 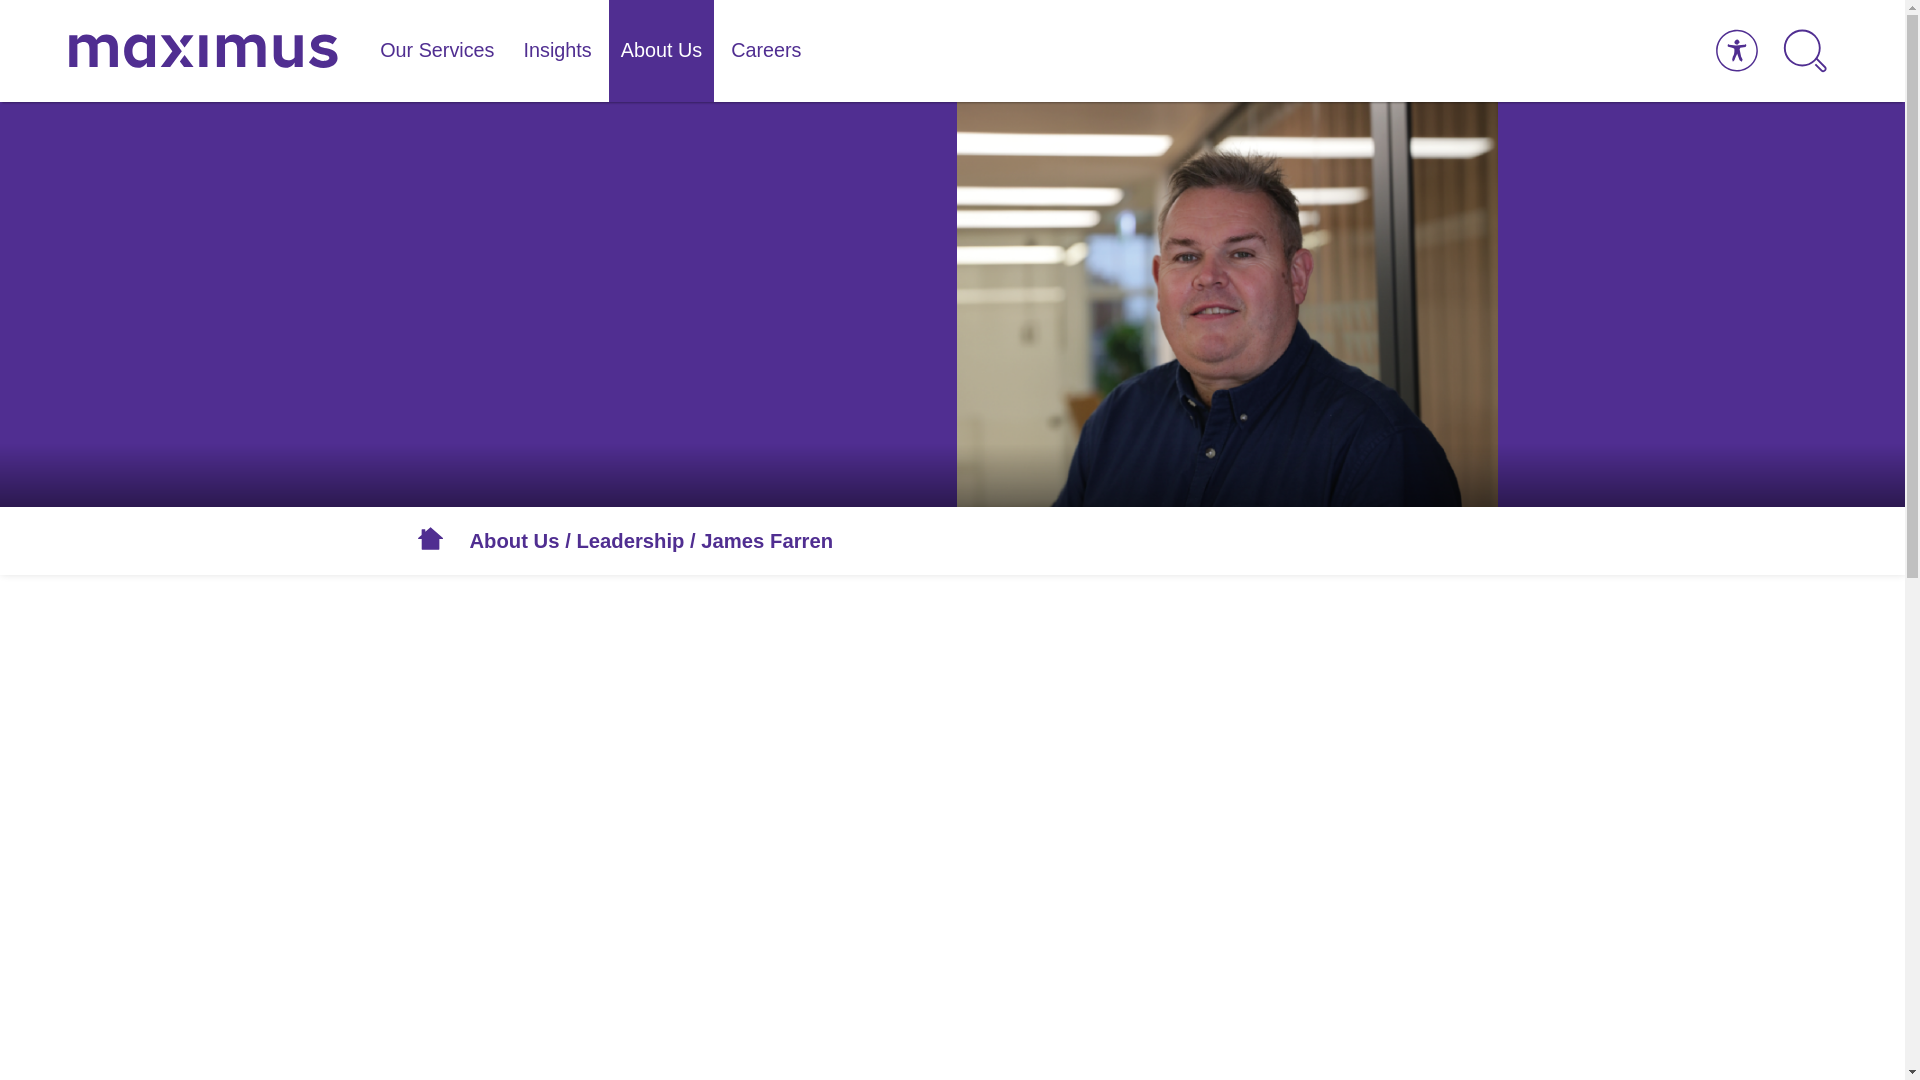 I want to click on Leadership, so click(x=630, y=540).